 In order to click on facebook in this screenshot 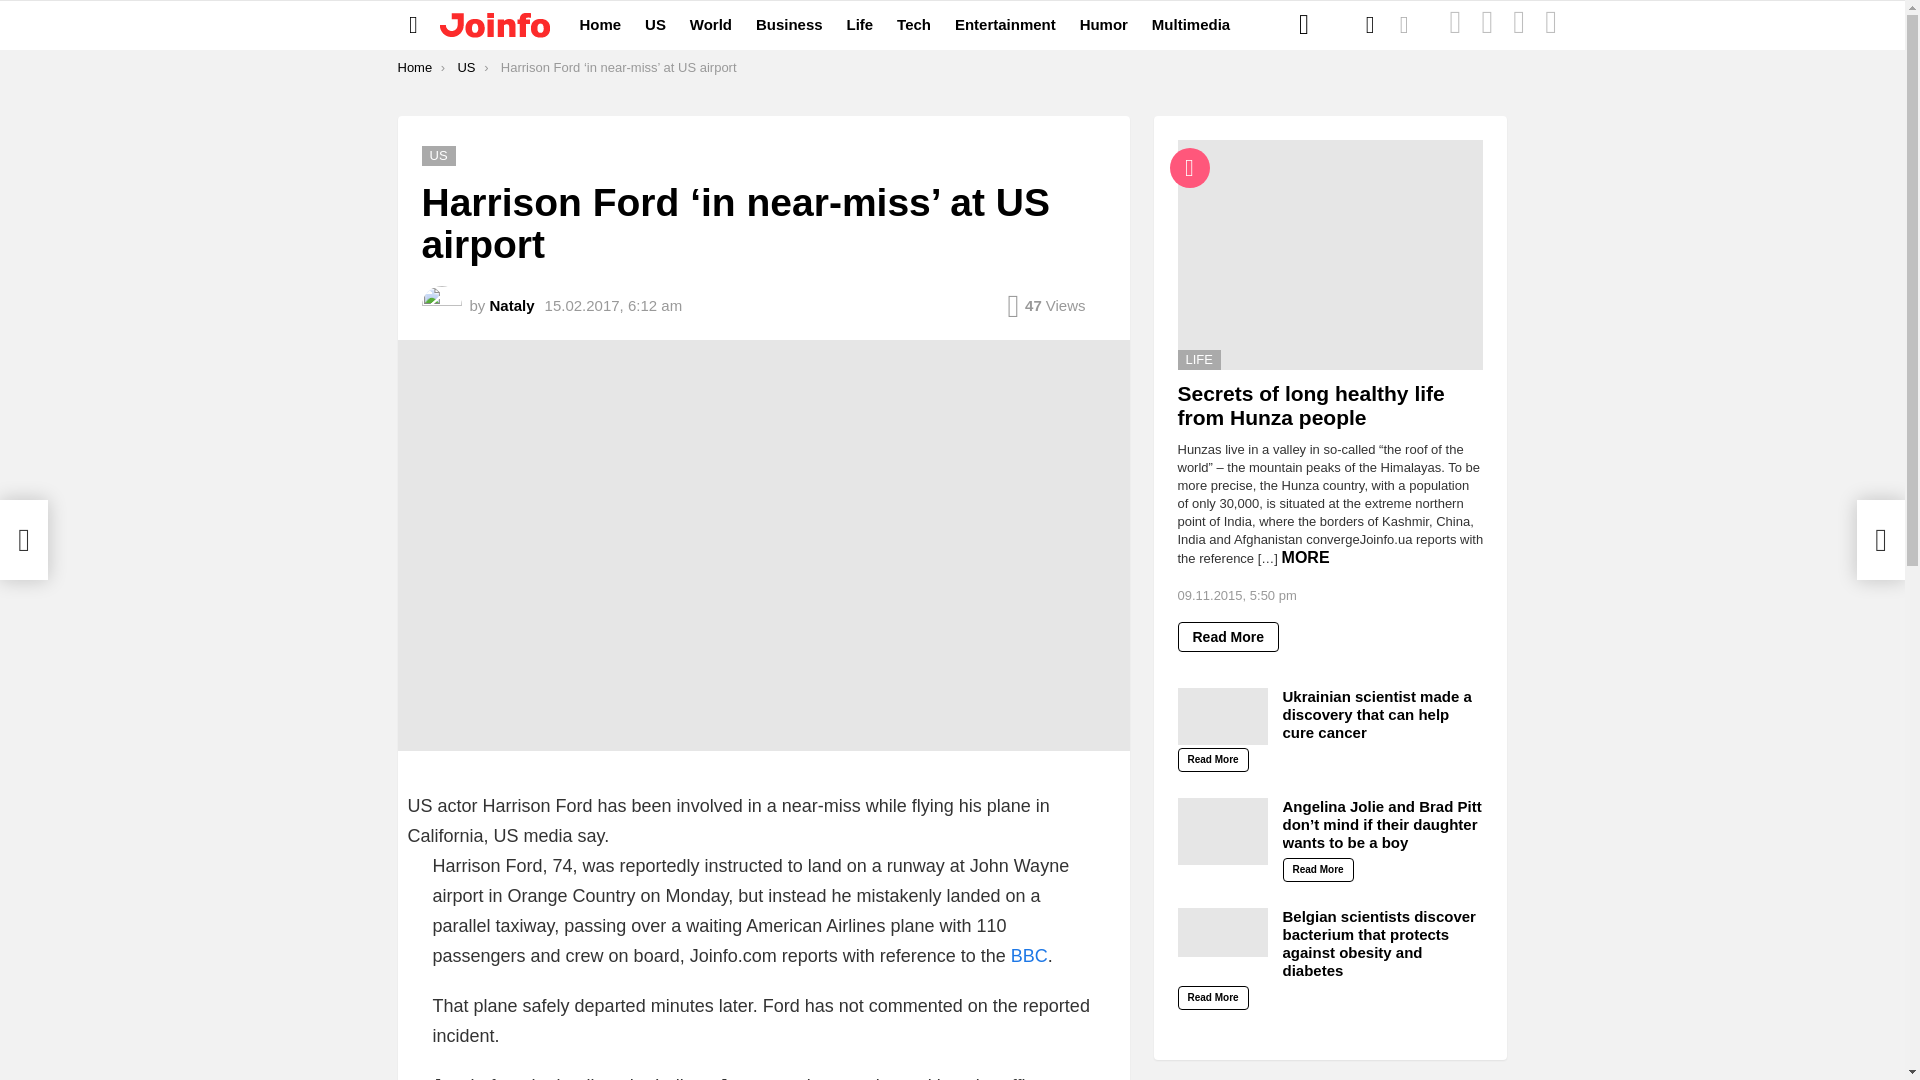, I will do `click(1304, 24)`.